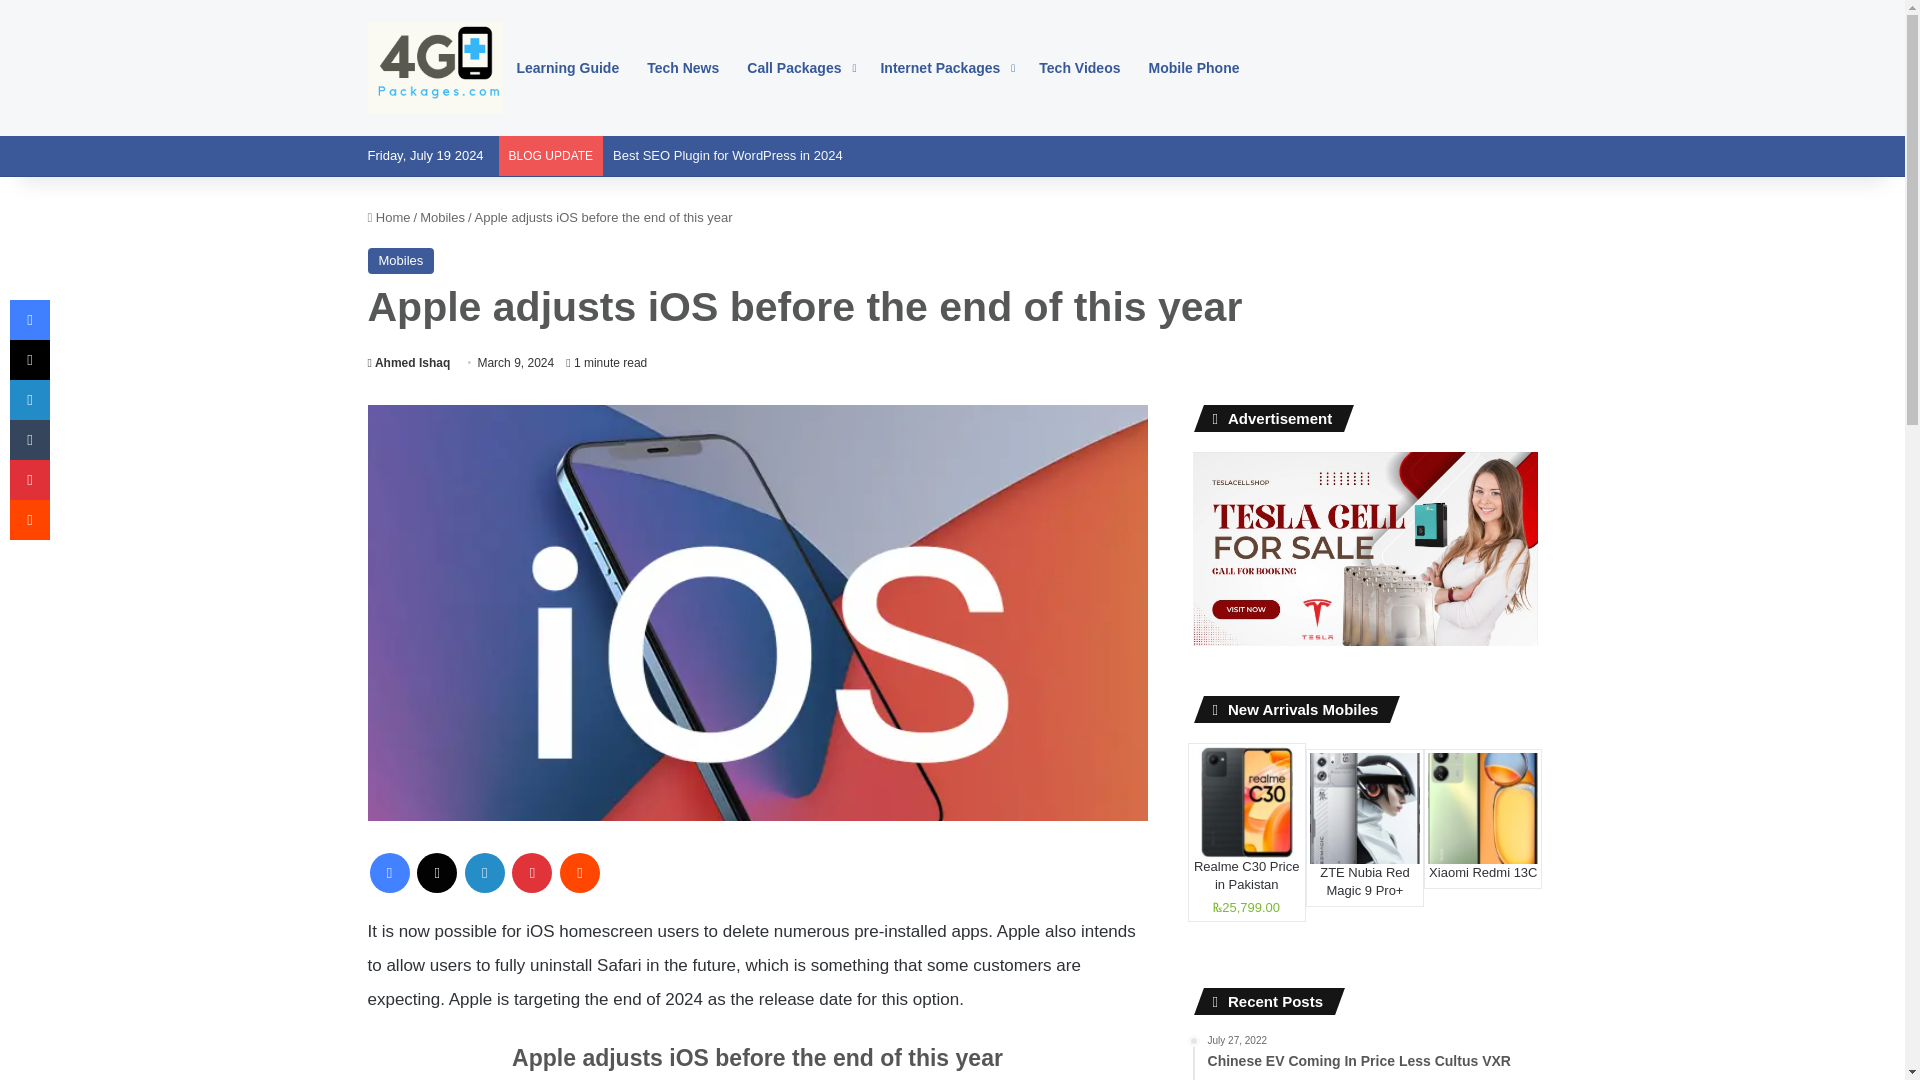 The image size is (1920, 1080). I want to click on Facebook, so click(390, 873).